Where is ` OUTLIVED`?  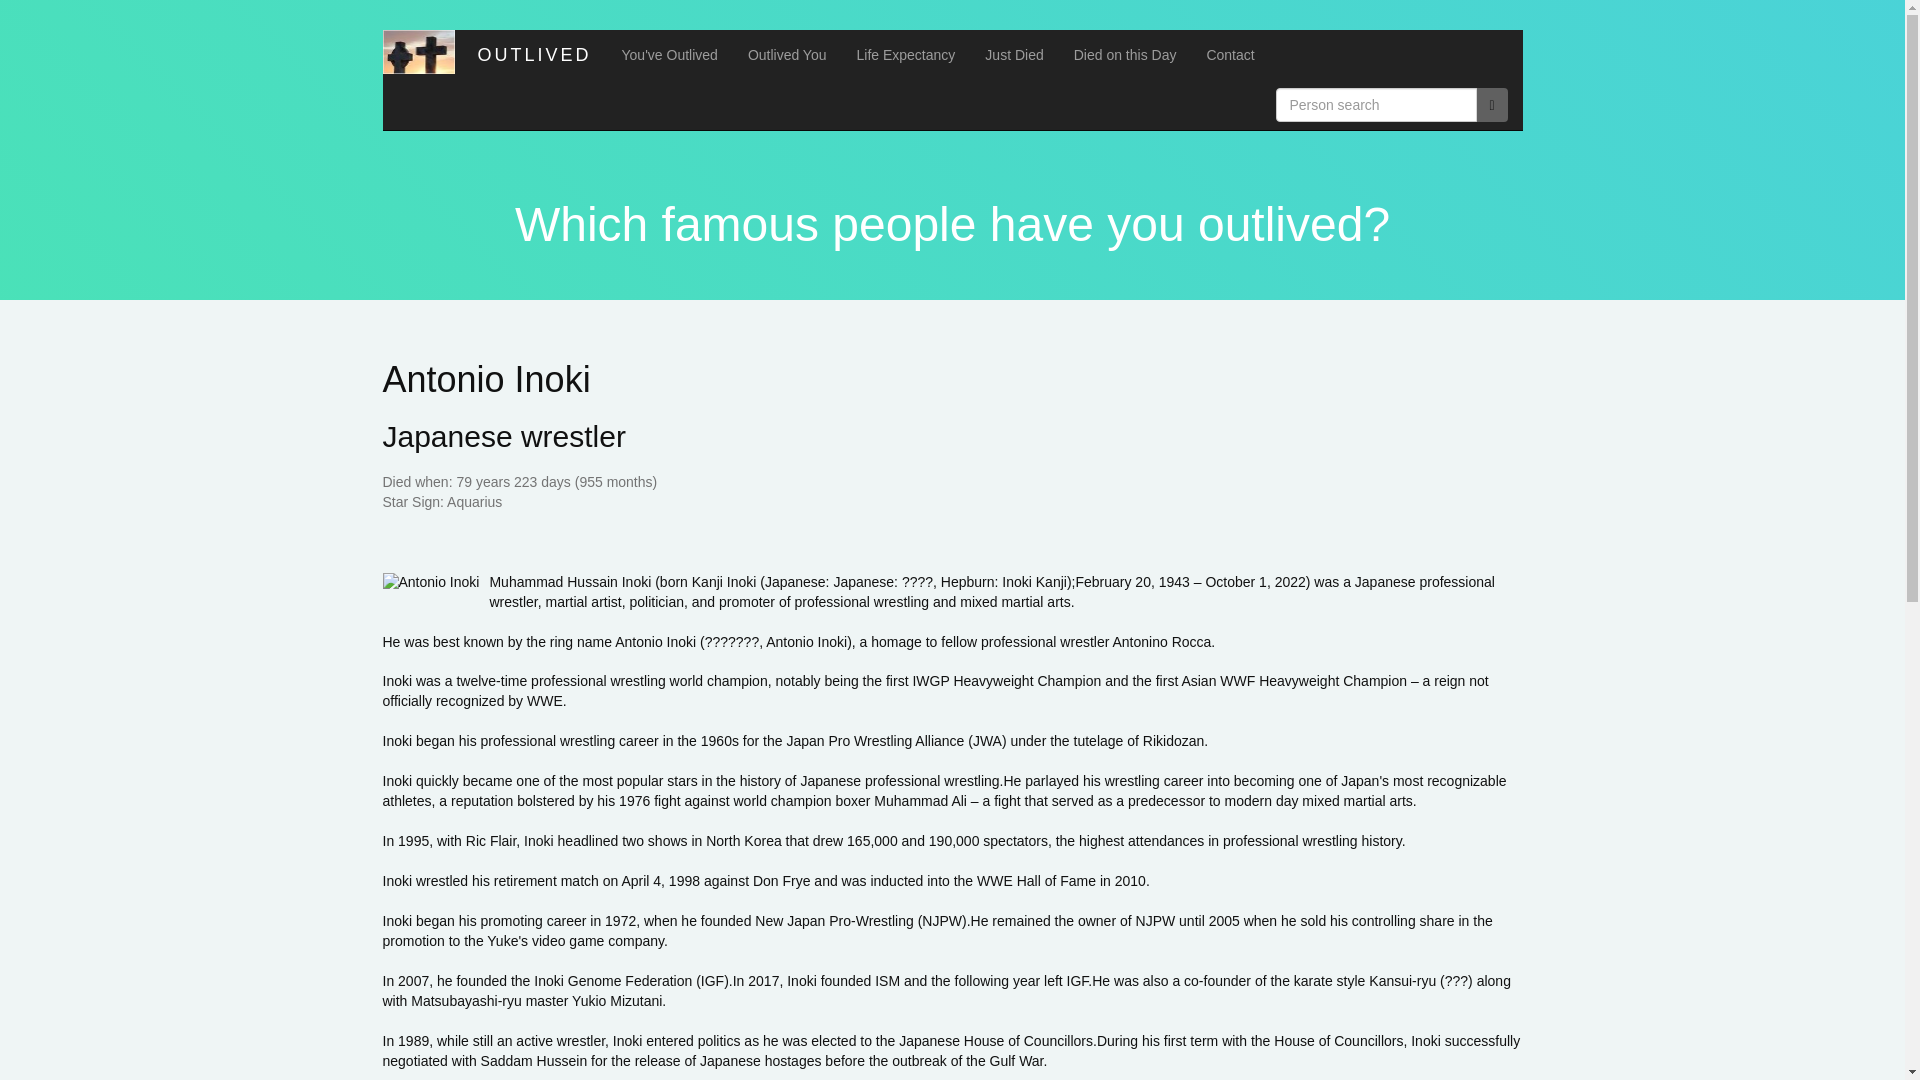
 OUTLIVED is located at coordinates (530, 54).